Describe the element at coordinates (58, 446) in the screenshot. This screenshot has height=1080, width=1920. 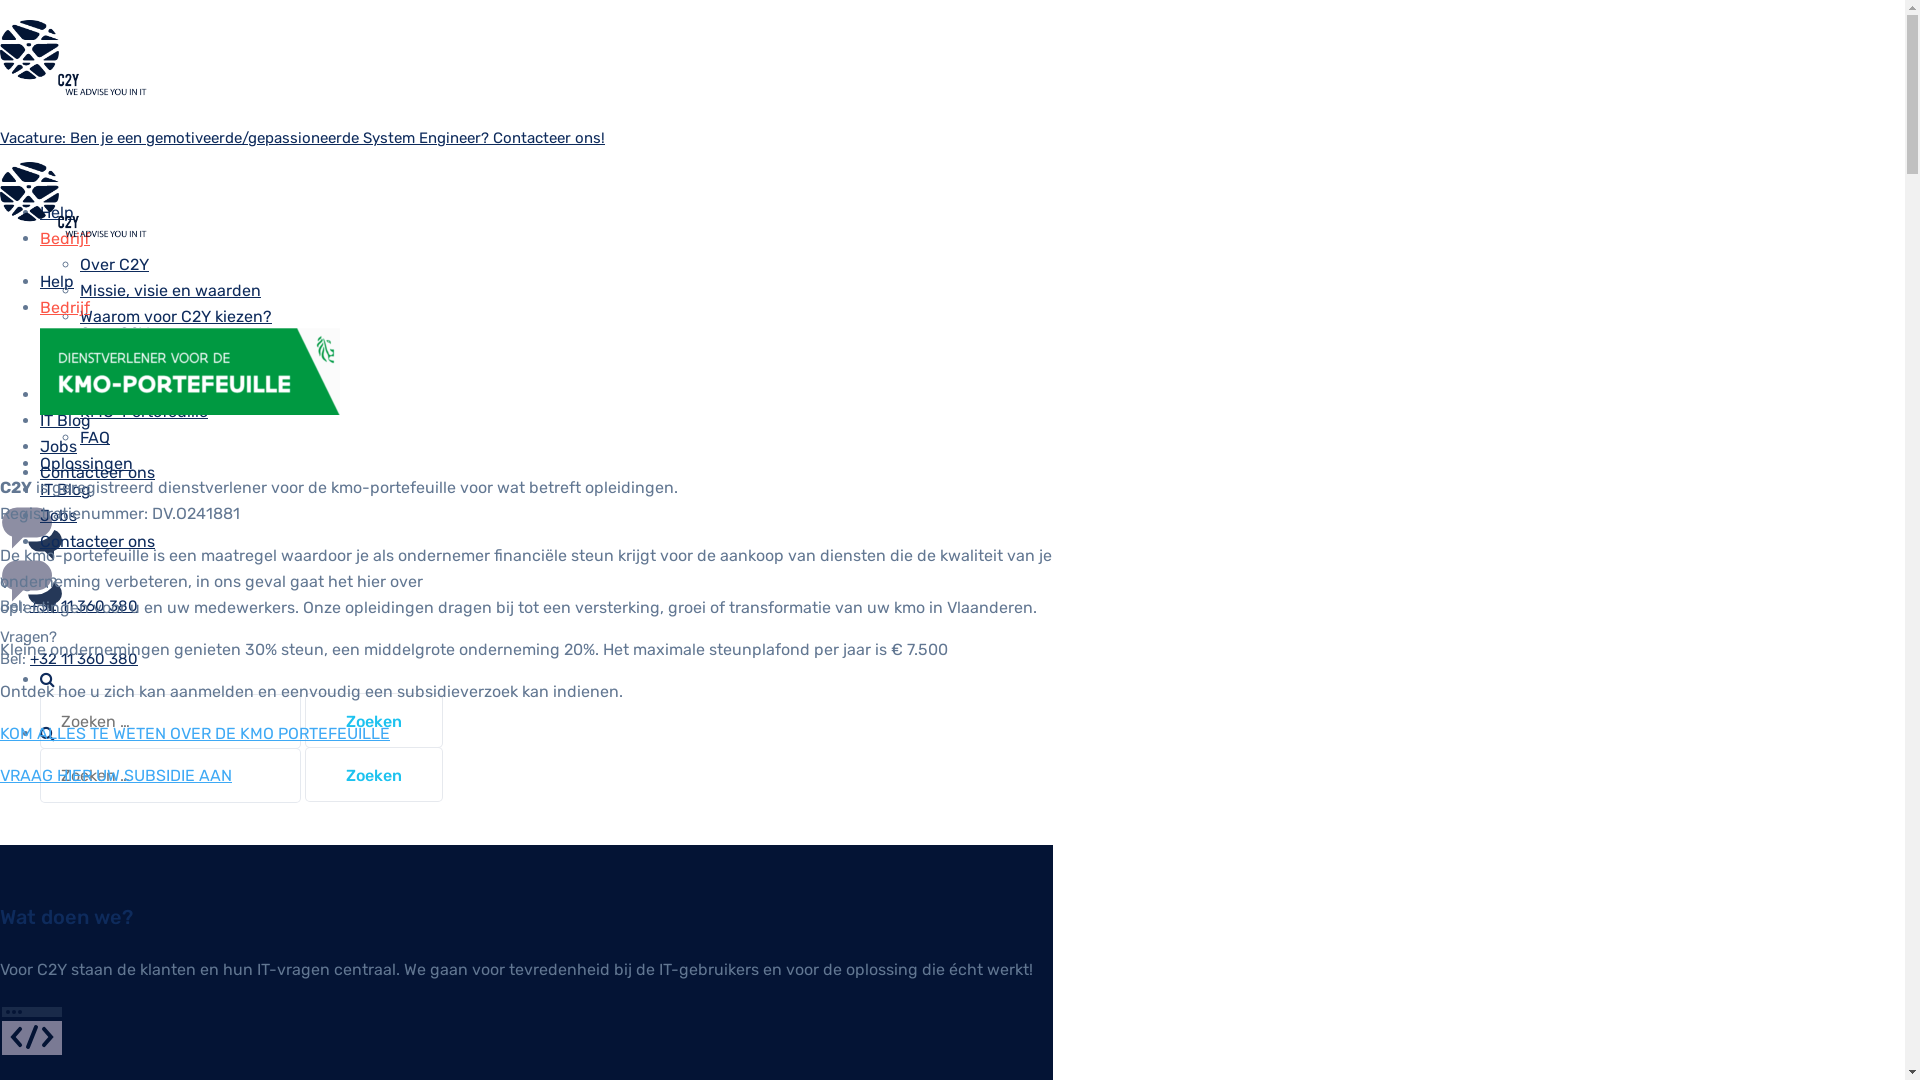
I see `Jobs` at that location.